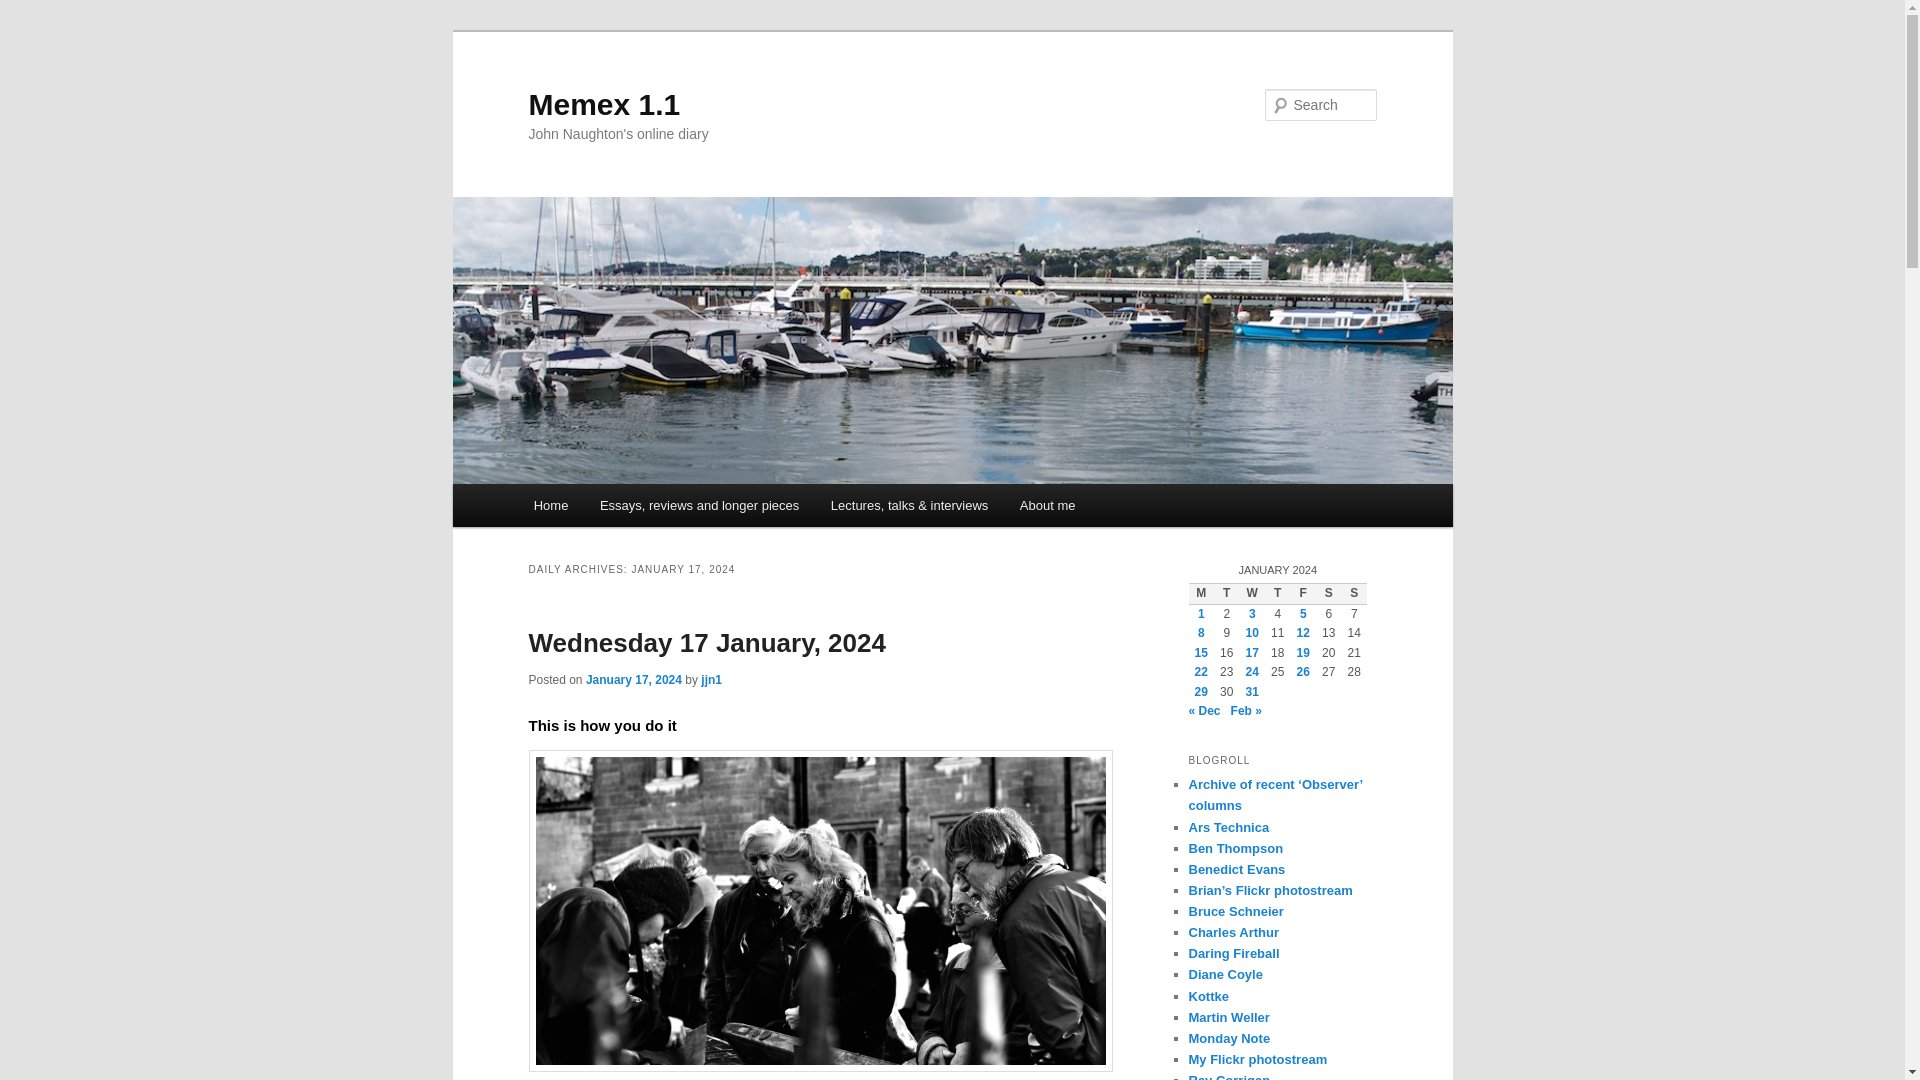  What do you see at coordinates (1278, 594) in the screenshot?
I see `Thursday` at bounding box center [1278, 594].